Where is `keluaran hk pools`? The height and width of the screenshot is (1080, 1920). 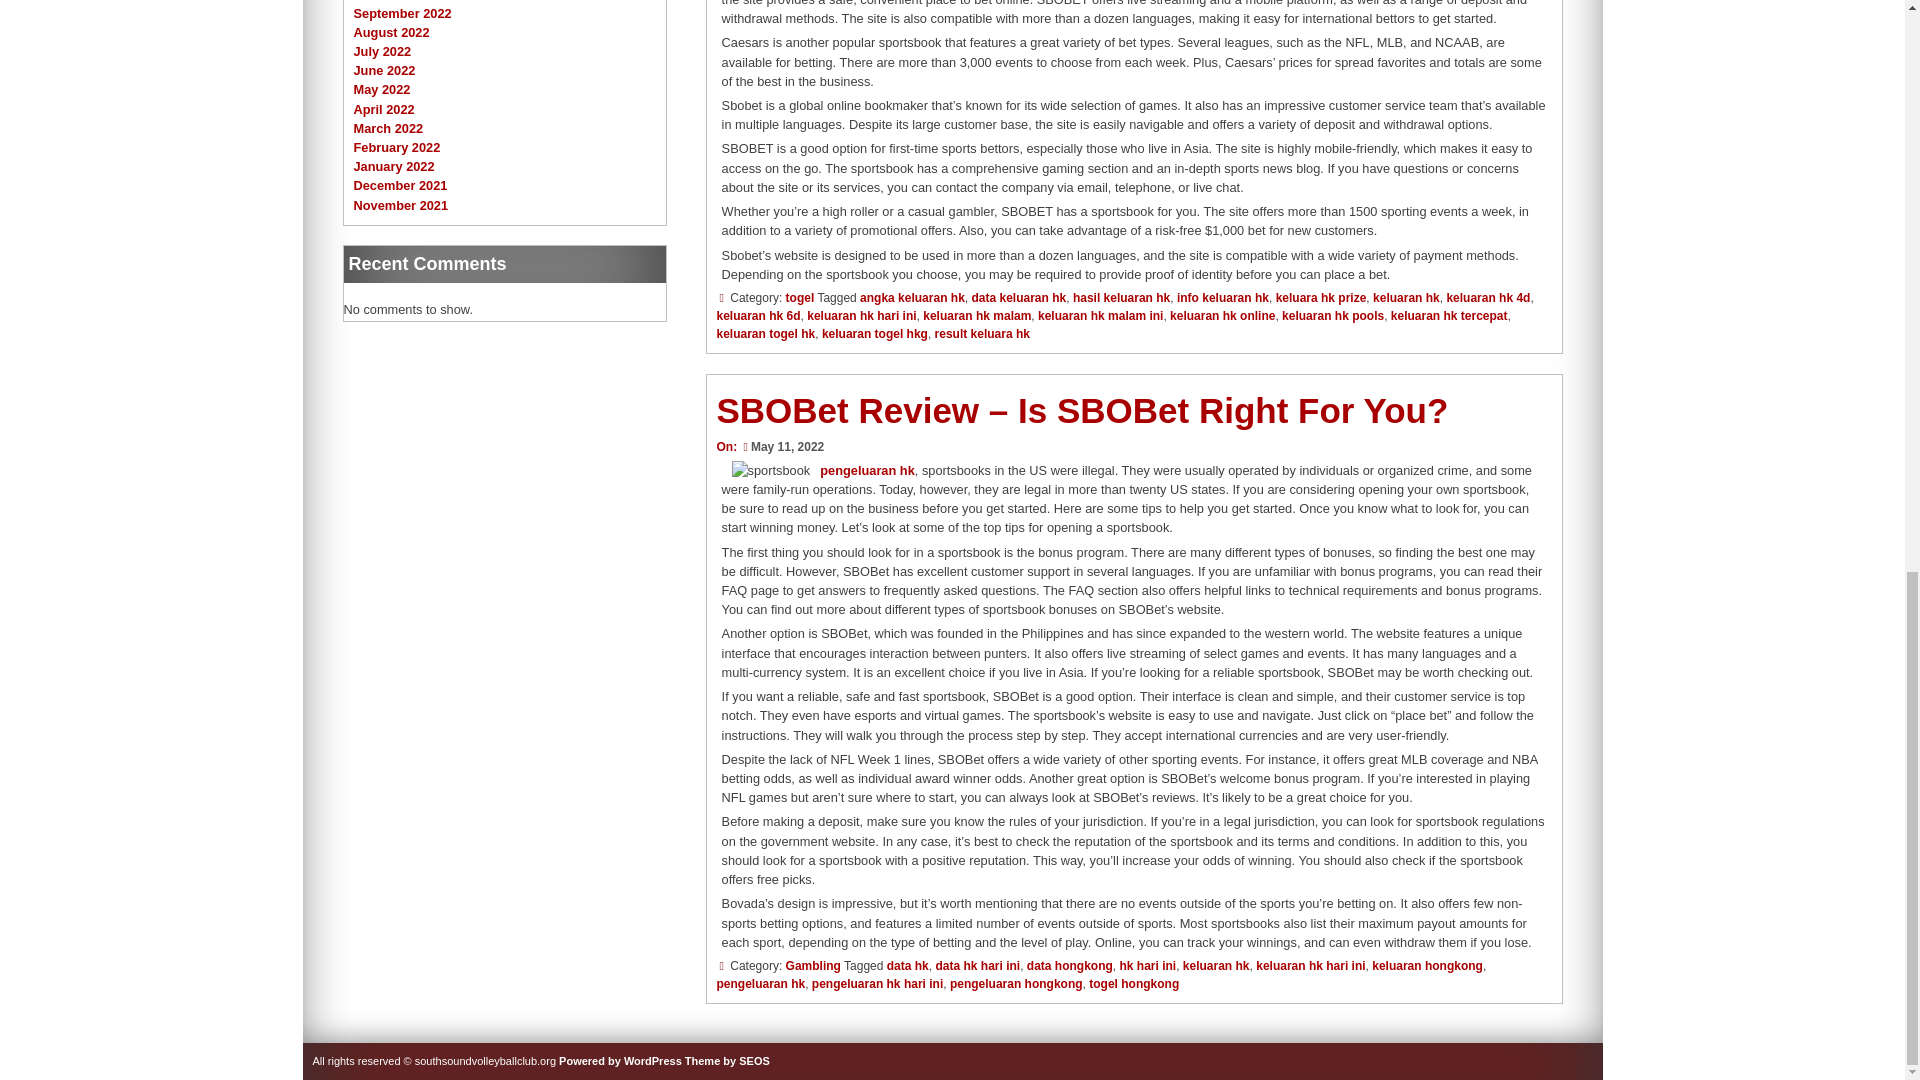
keluaran hk pools is located at coordinates (1333, 315).